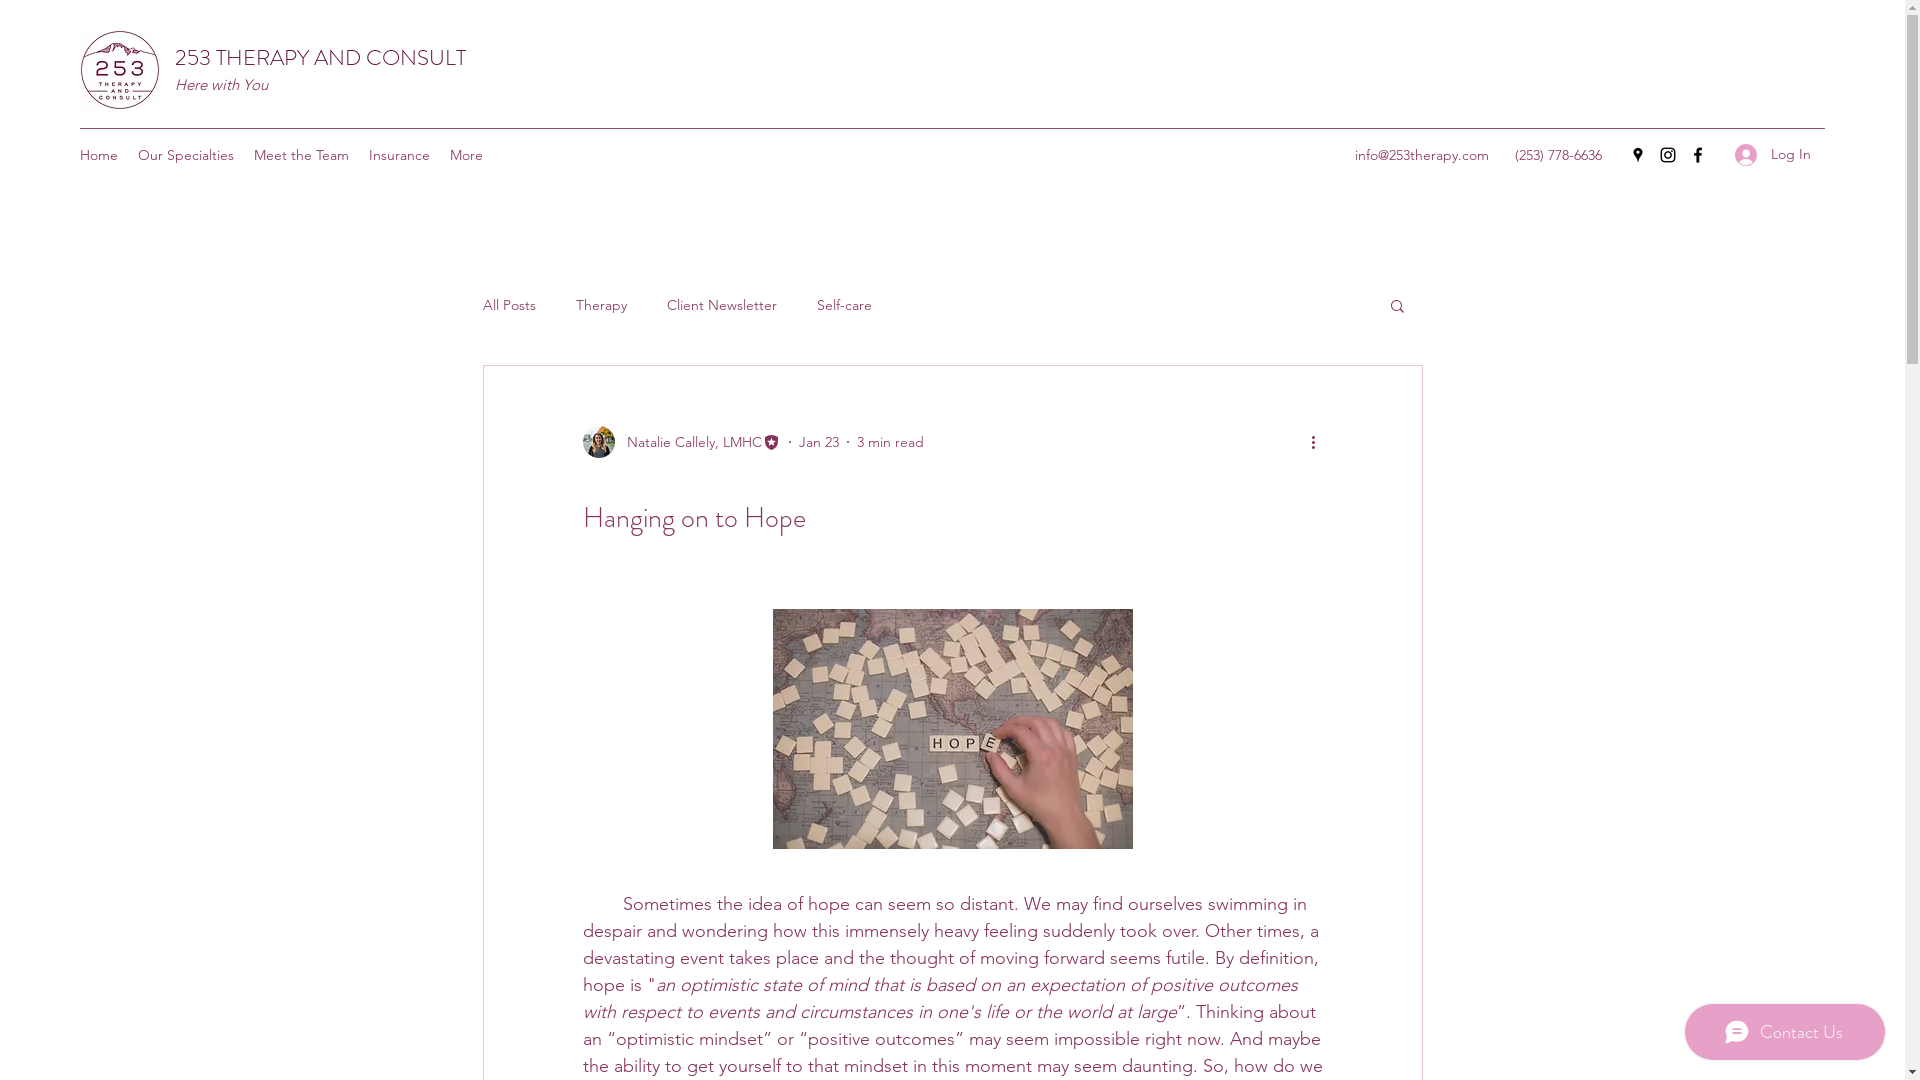 This screenshot has height=1080, width=1920. I want to click on 253 THERAPY AND CONSULT, so click(320, 58).